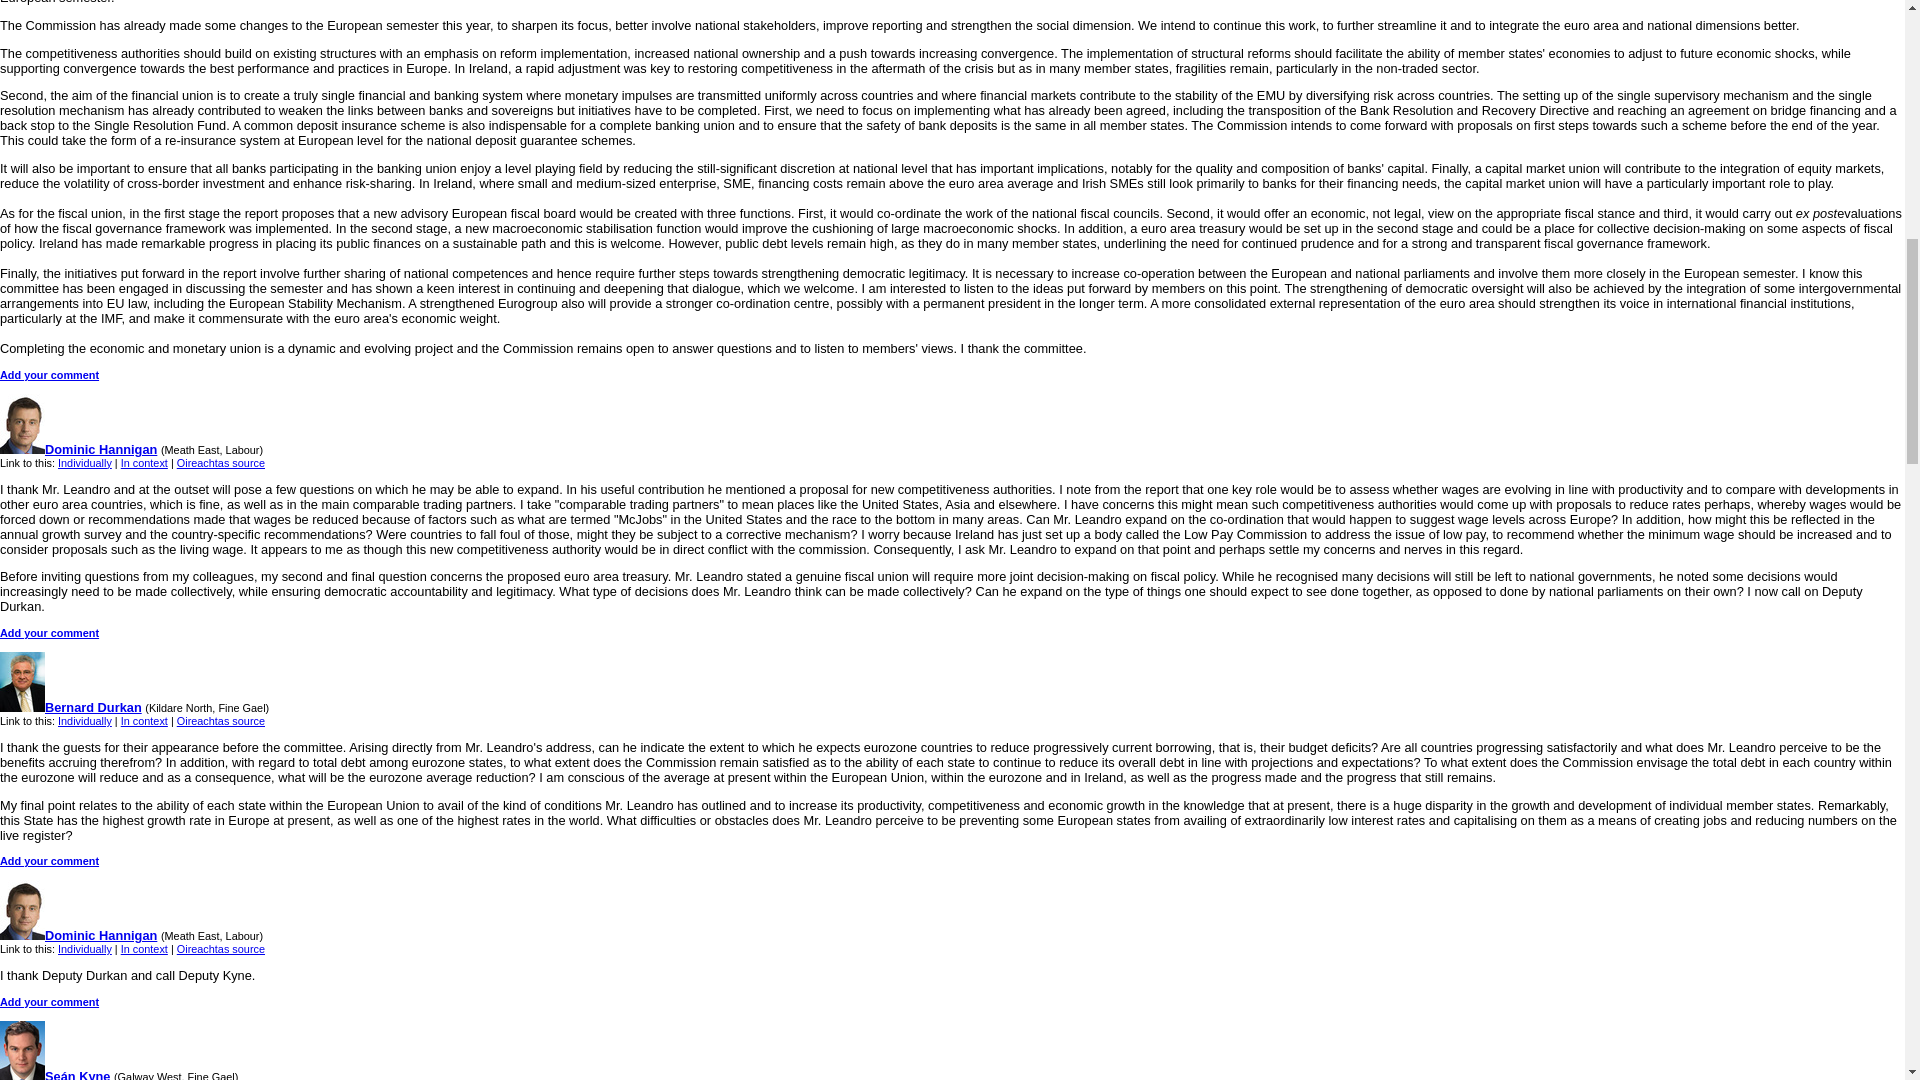 The height and width of the screenshot is (1080, 1920). What do you see at coordinates (78, 934) in the screenshot?
I see `Dominic Hannigan` at bounding box center [78, 934].